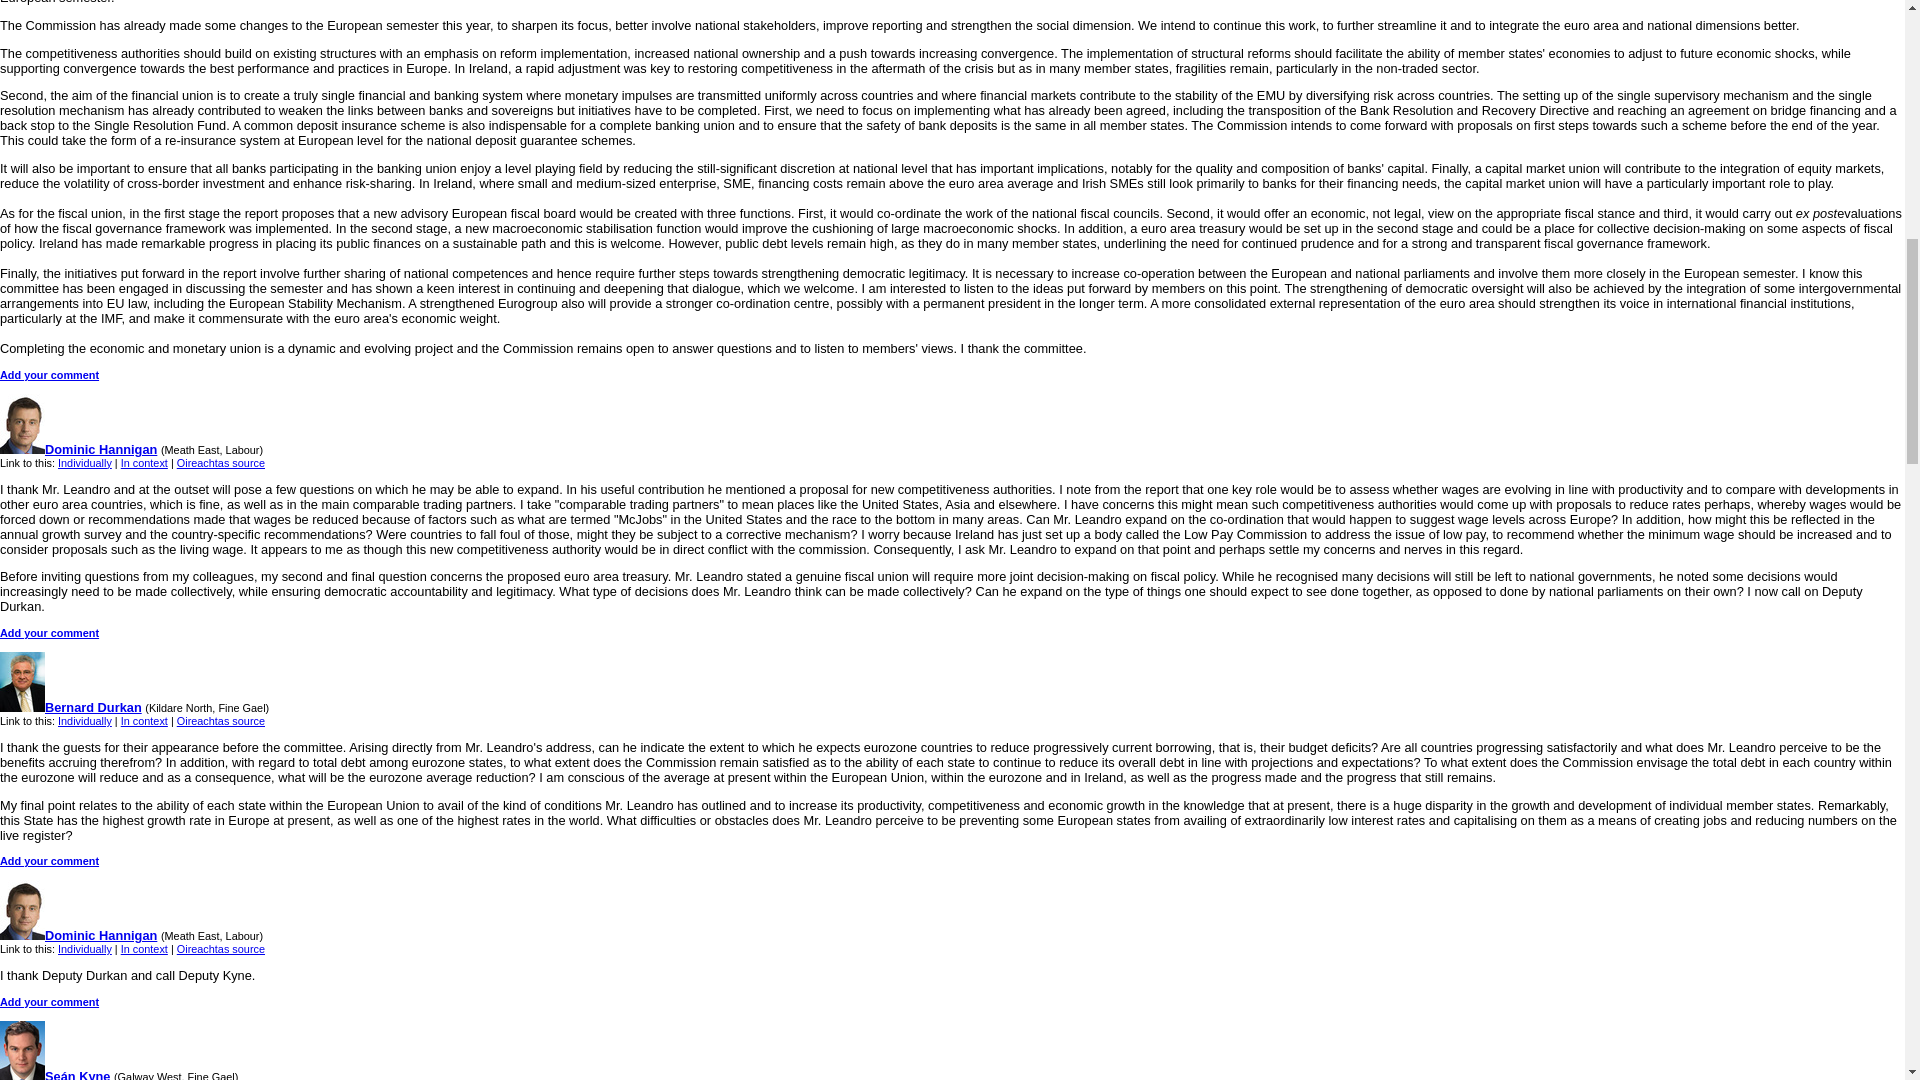 The height and width of the screenshot is (1080, 1920). What do you see at coordinates (78, 934) in the screenshot?
I see `Dominic Hannigan` at bounding box center [78, 934].